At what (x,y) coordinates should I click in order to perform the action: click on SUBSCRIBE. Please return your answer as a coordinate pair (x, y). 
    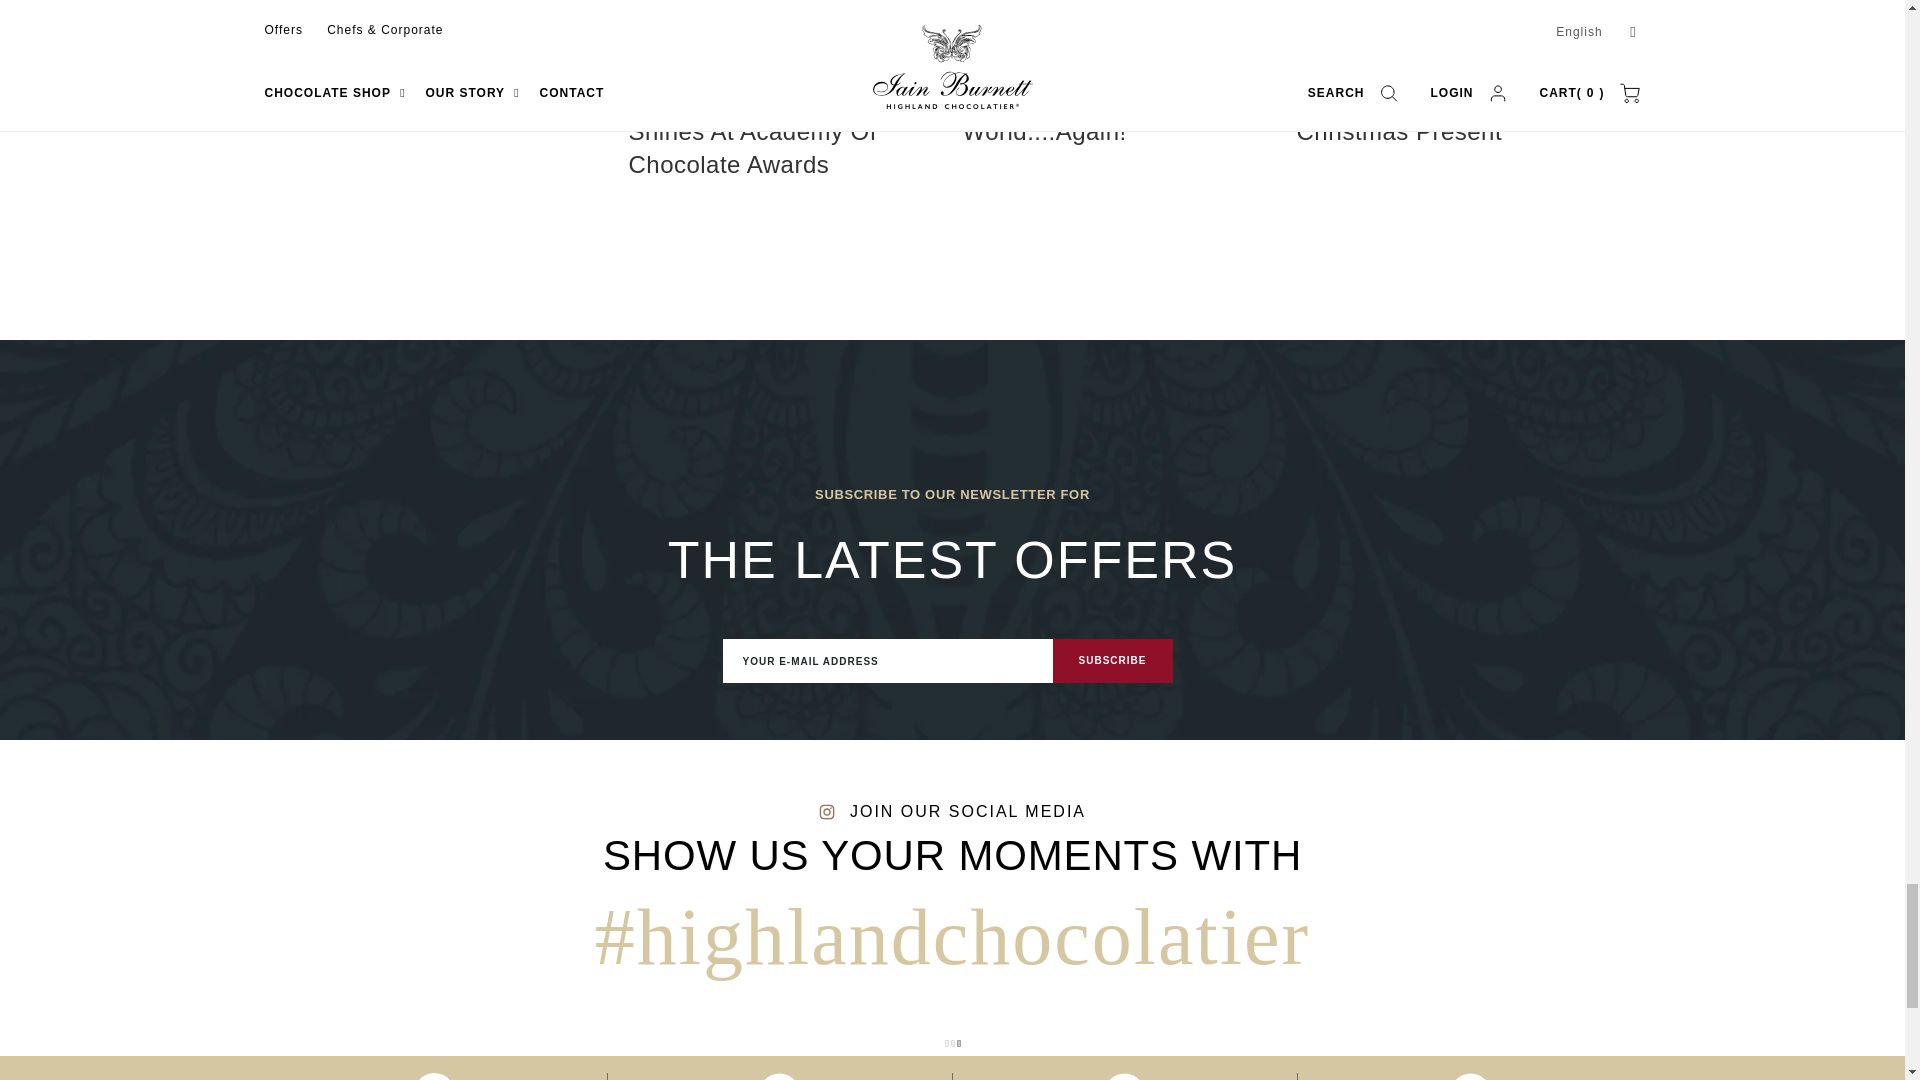
    Looking at the image, I should click on (1112, 660).